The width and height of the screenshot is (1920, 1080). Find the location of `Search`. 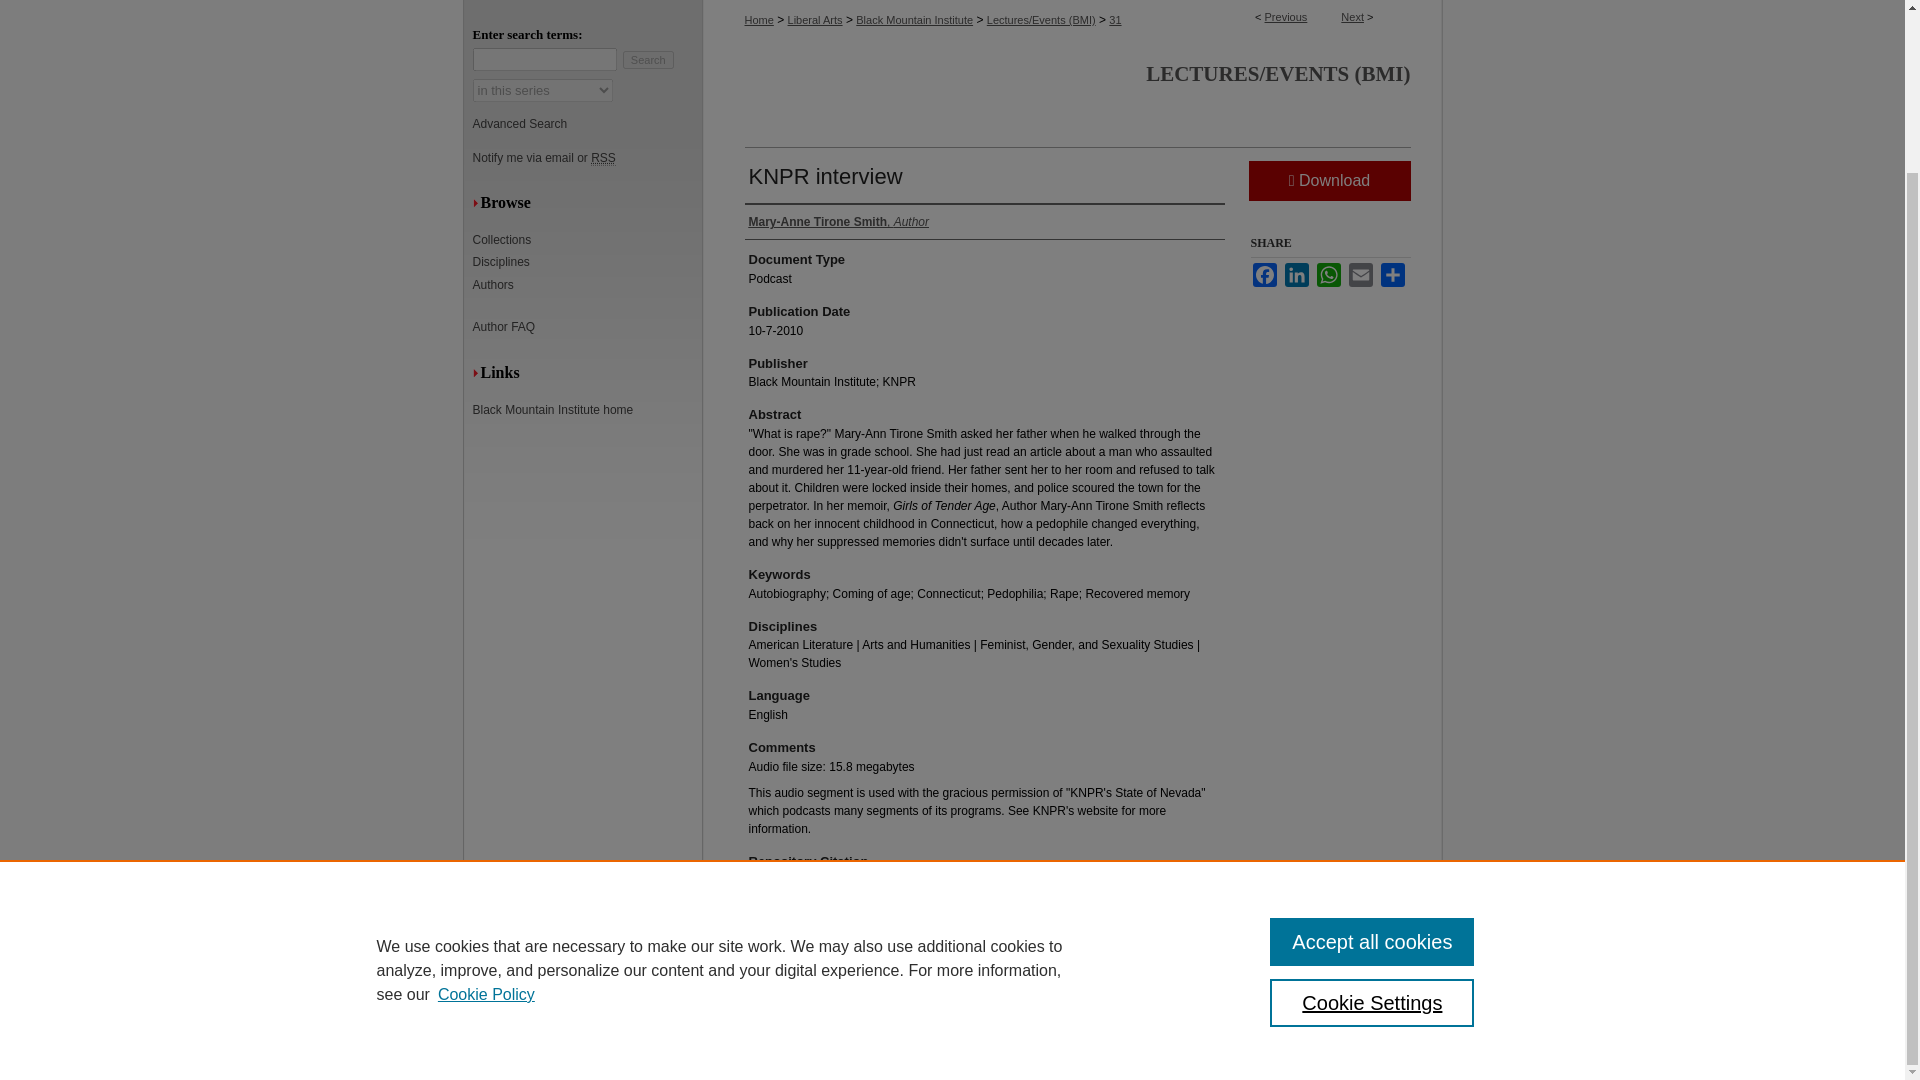

Search is located at coordinates (648, 60).